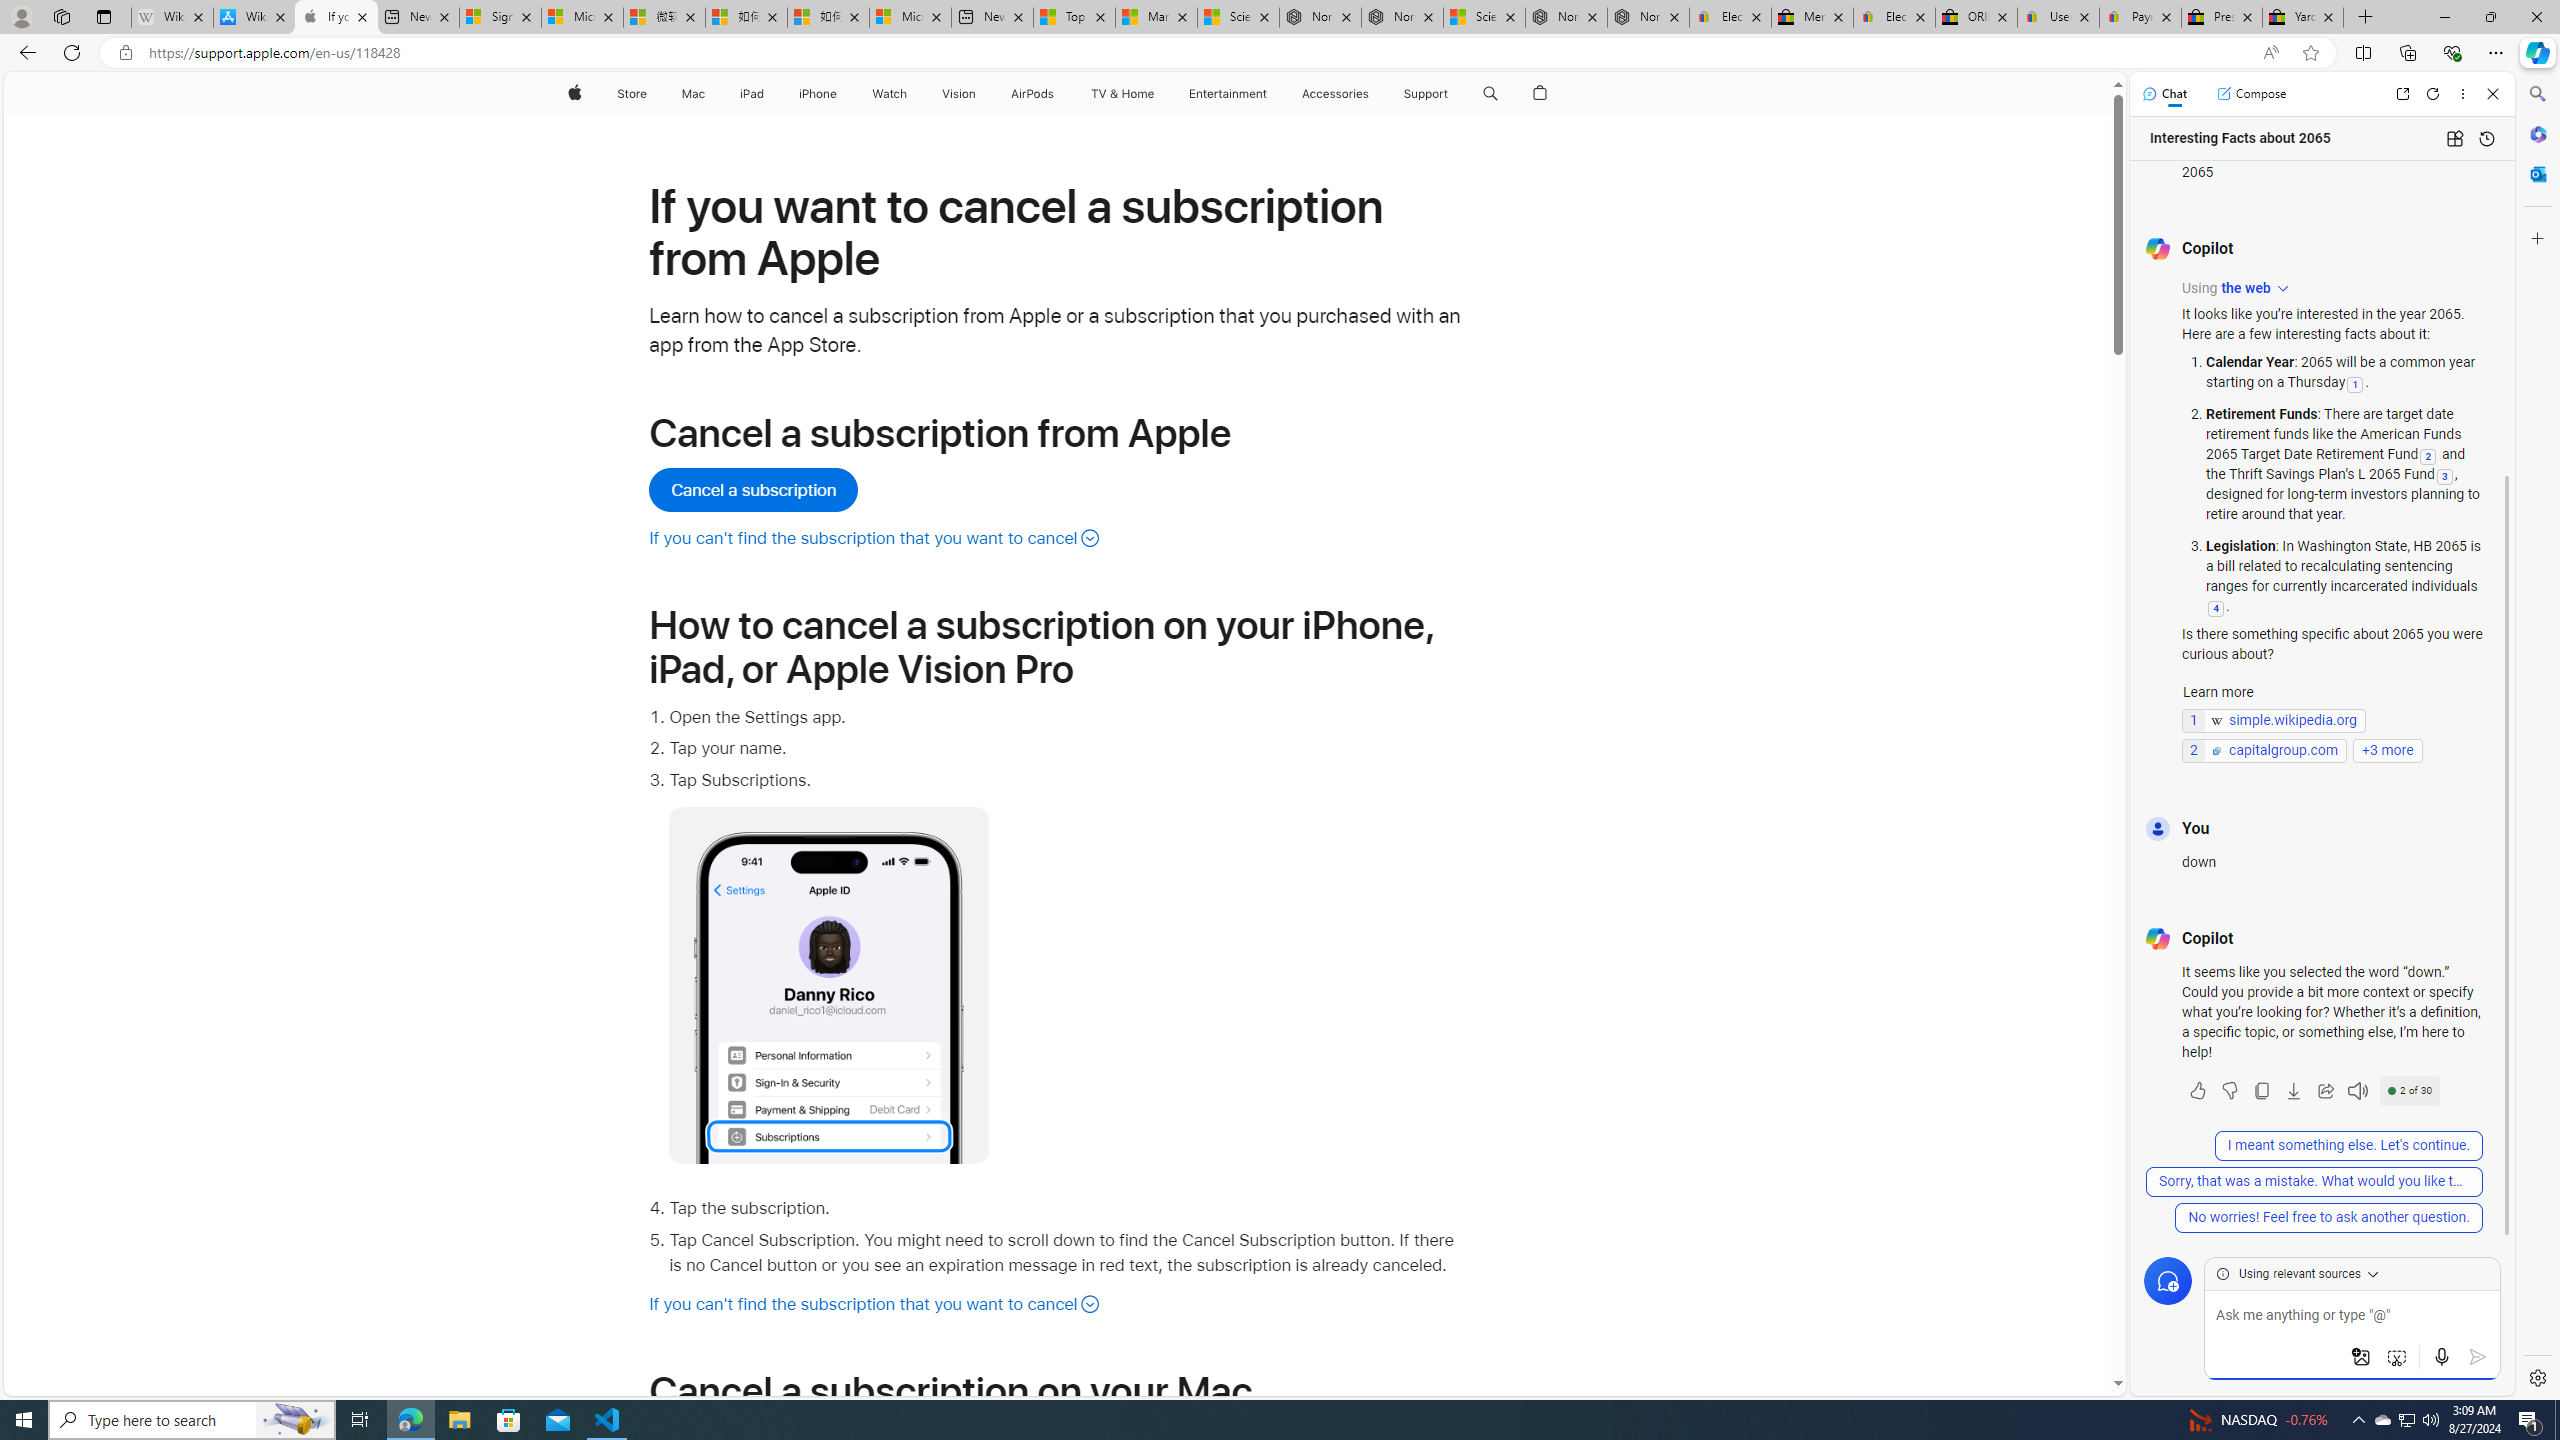  What do you see at coordinates (1067, 717) in the screenshot?
I see `Open the Settings app.` at bounding box center [1067, 717].